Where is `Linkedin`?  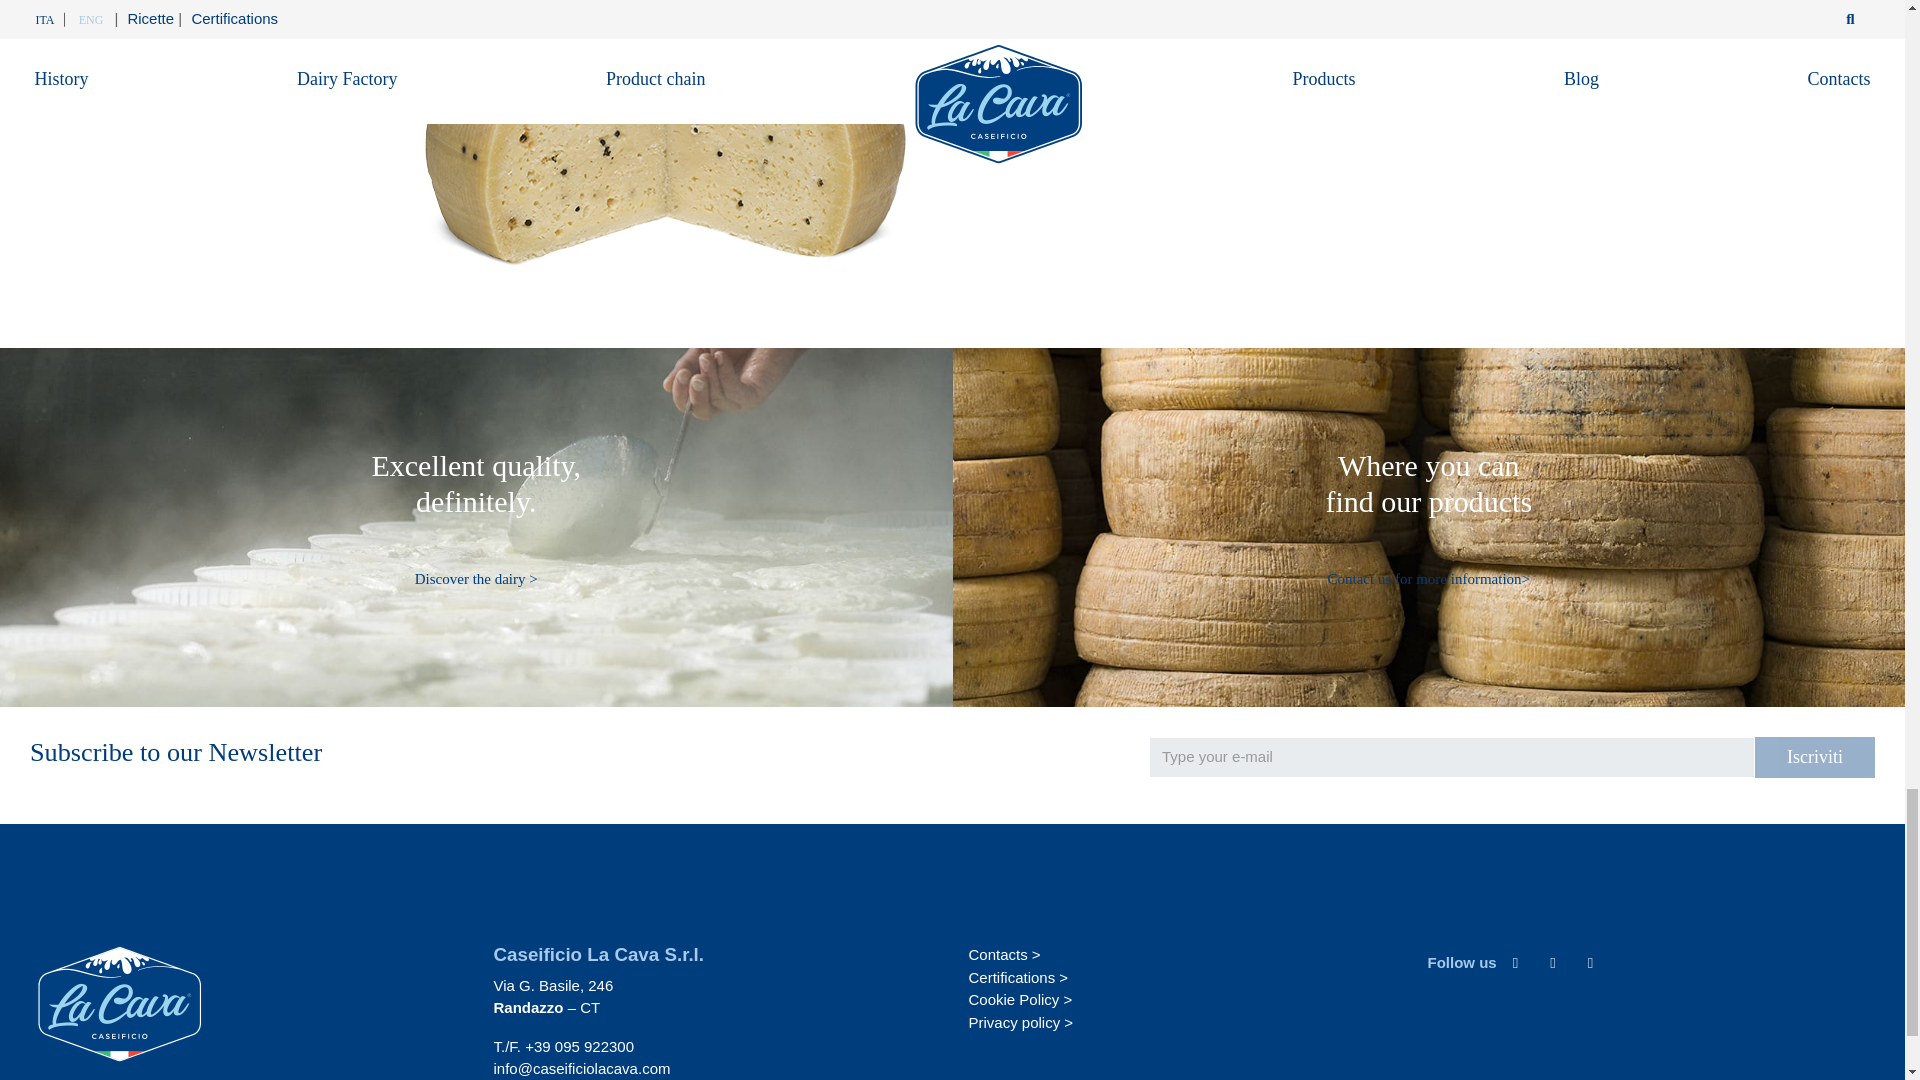 Linkedin is located at coordinates (1590, 962).